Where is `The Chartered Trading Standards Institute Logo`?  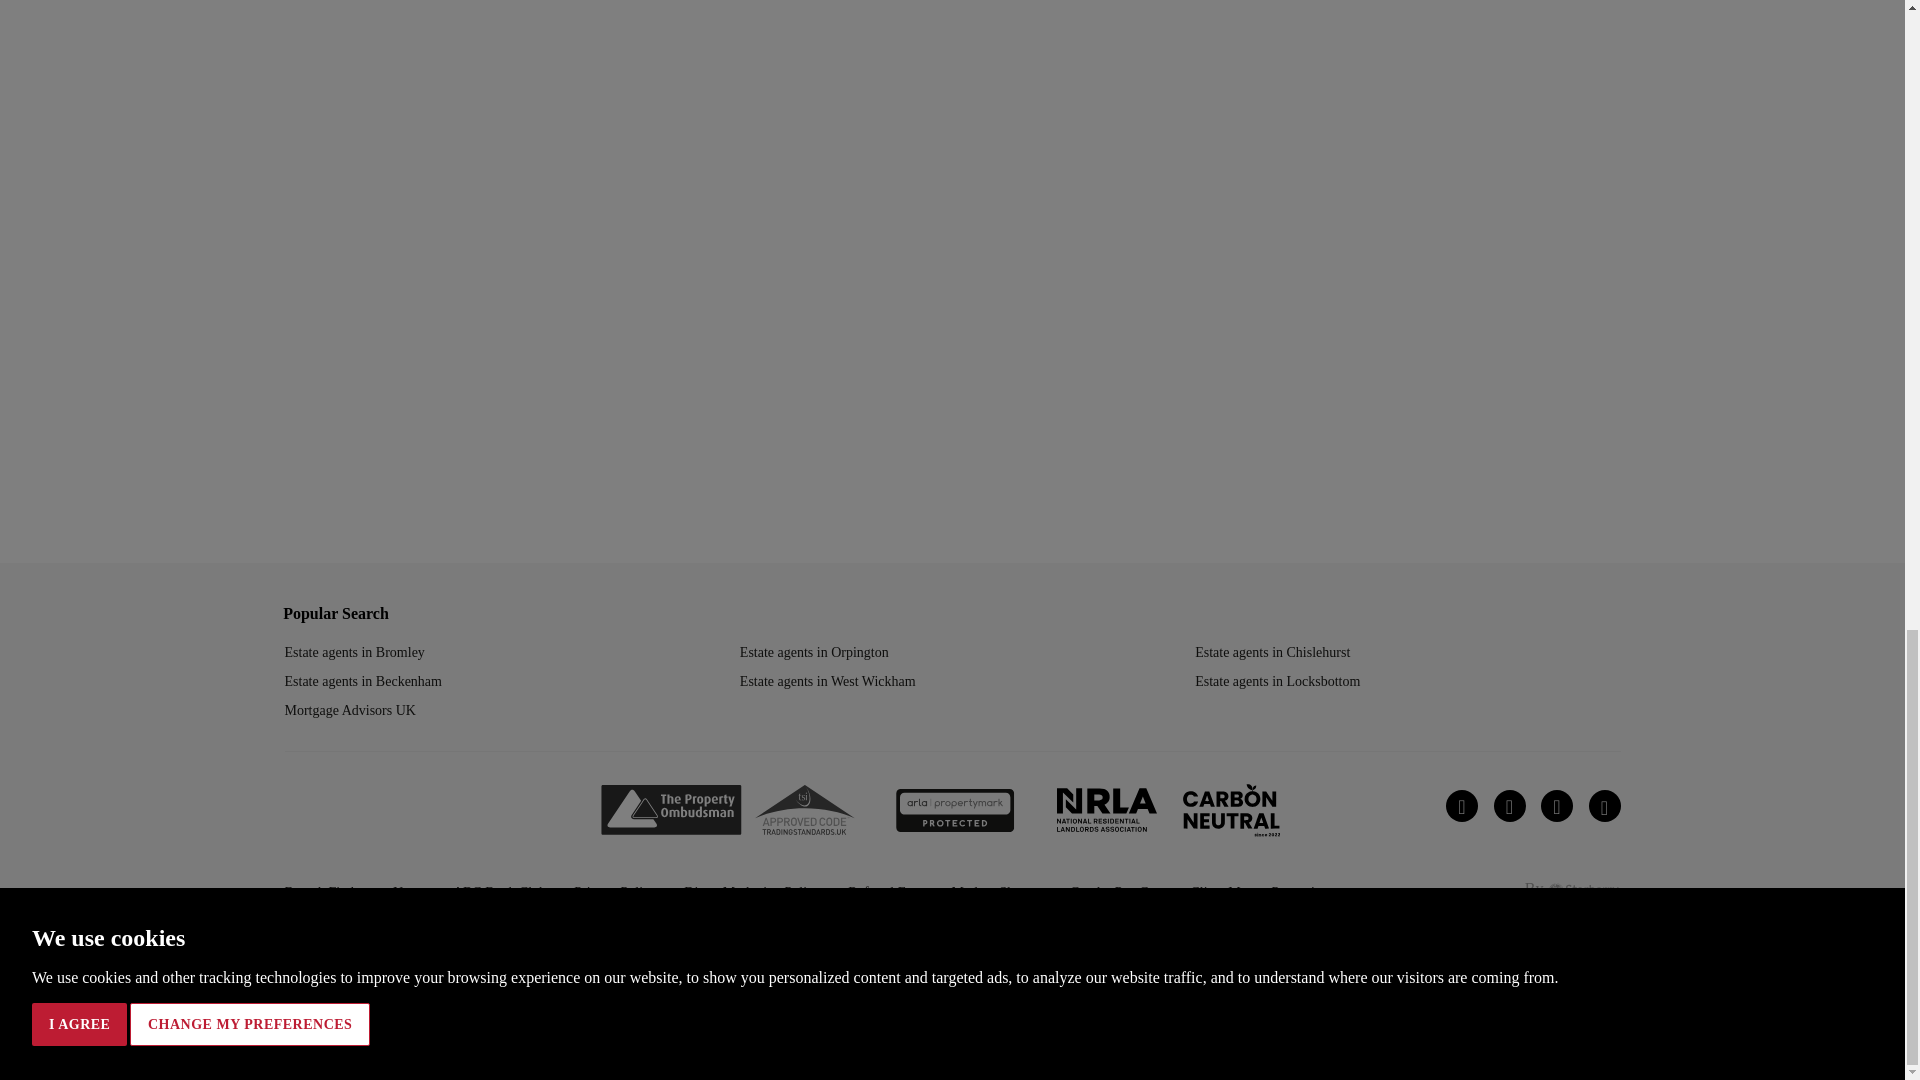
The Chartered Trading Standards Institute Logo is located at coordinates (804, 810).